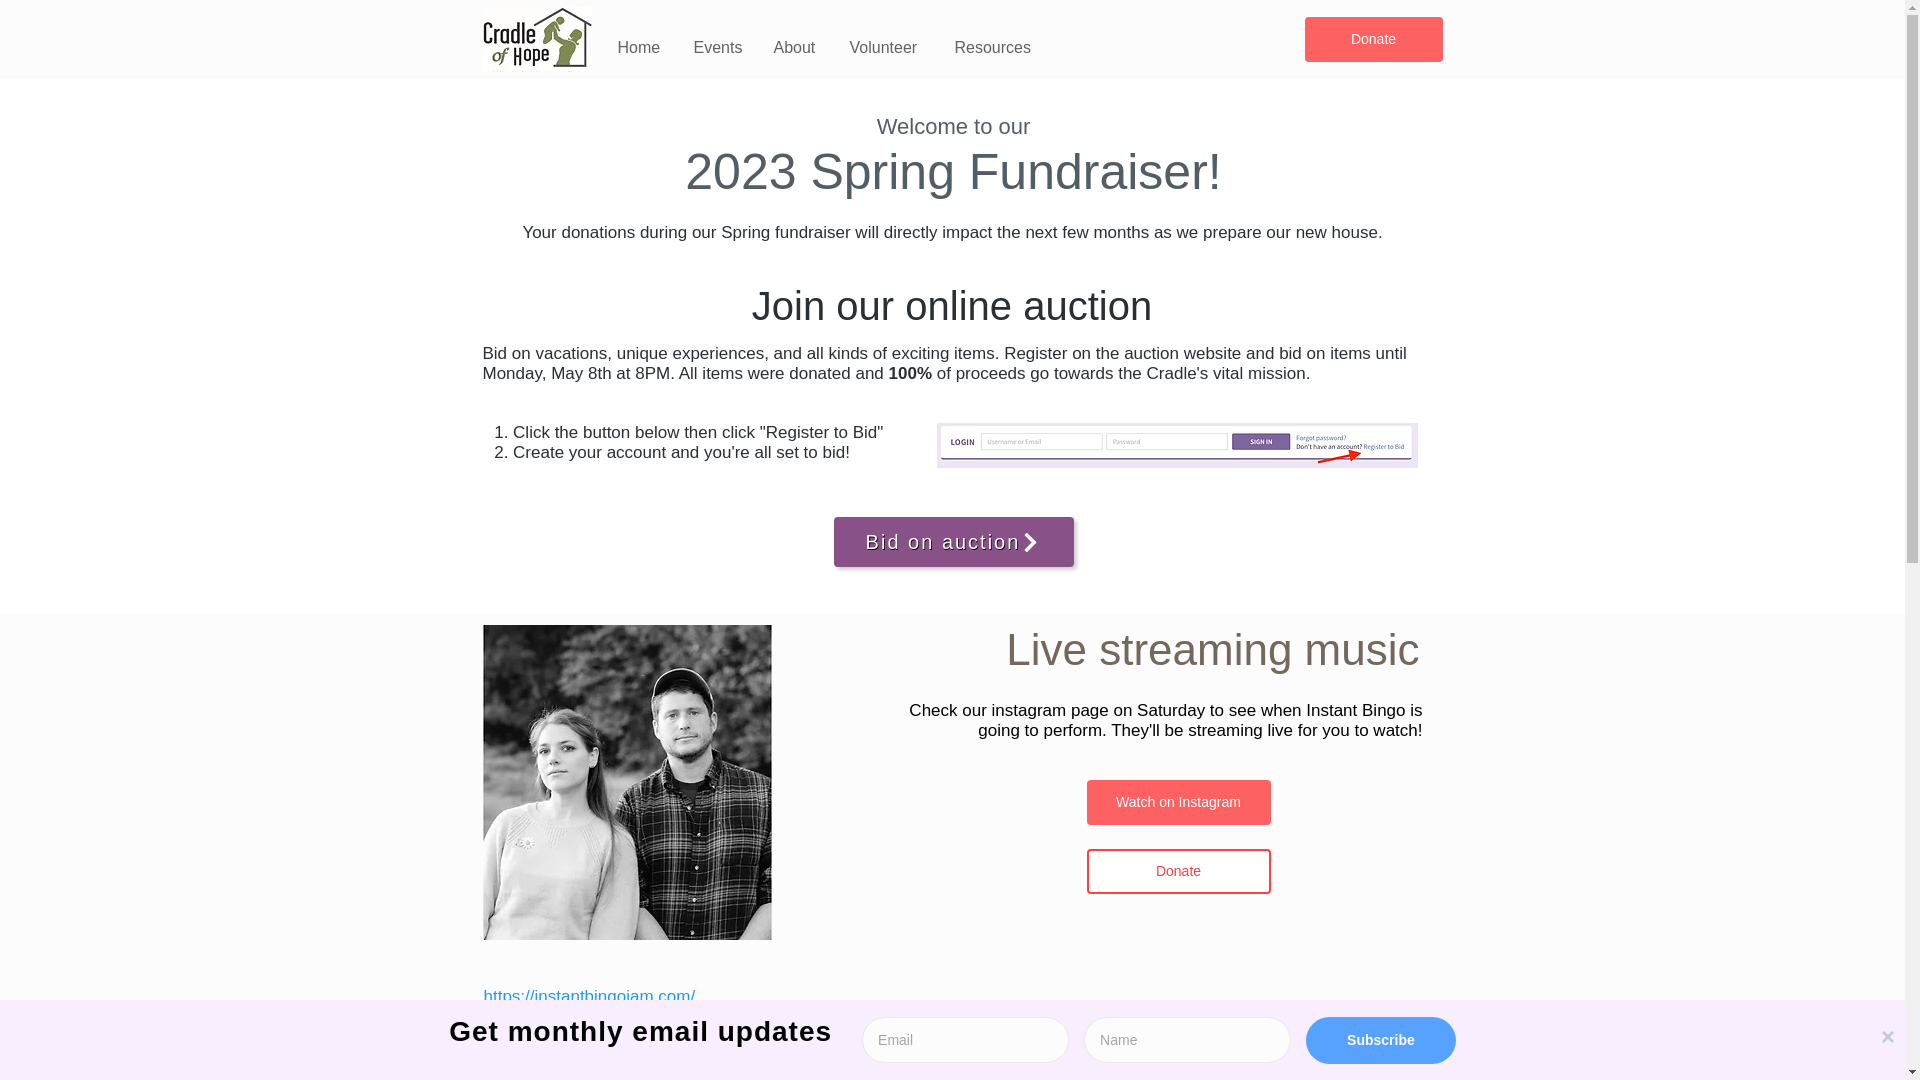 The image size is (1920, 1080). Describe the element at coordinates (1178, 802) in the screenshot. I see `Watch on Instagram` at that location.